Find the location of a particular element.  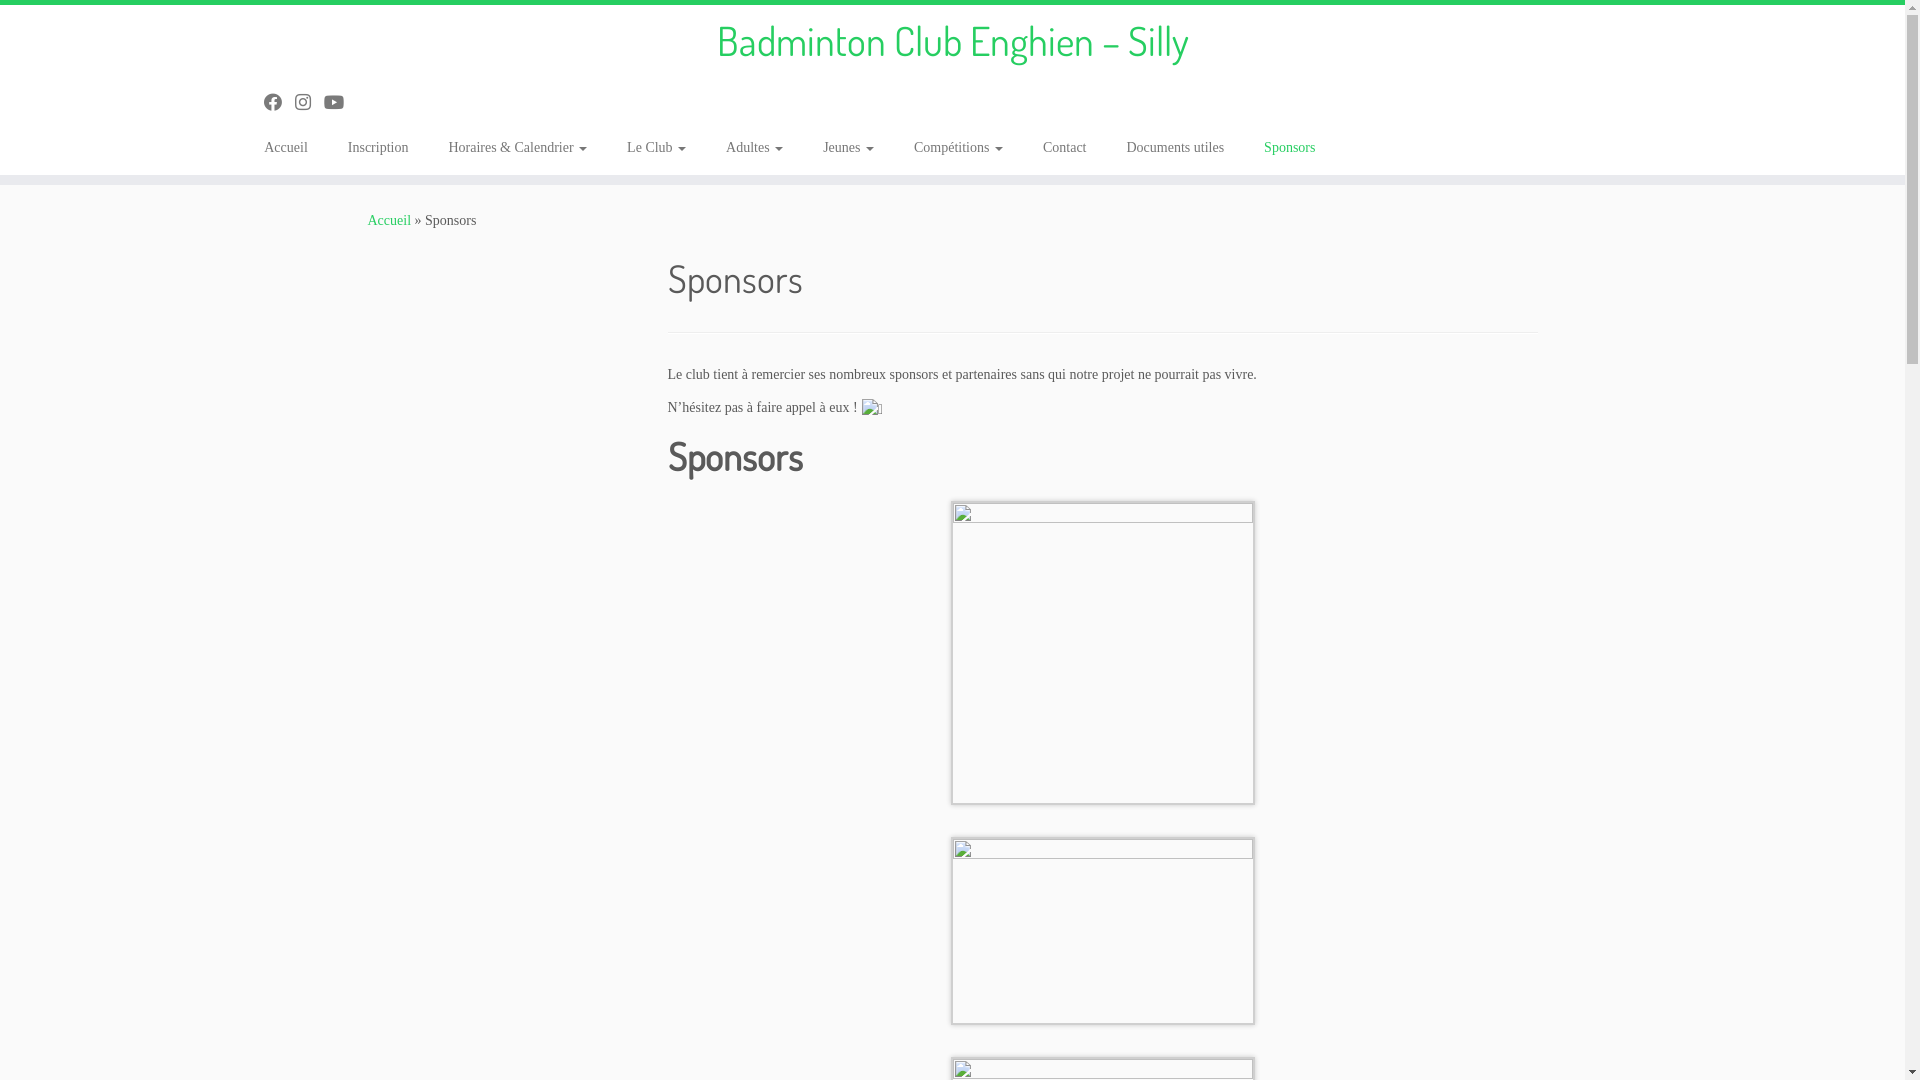

Cosoptique is located at coordinates (1102, 930).